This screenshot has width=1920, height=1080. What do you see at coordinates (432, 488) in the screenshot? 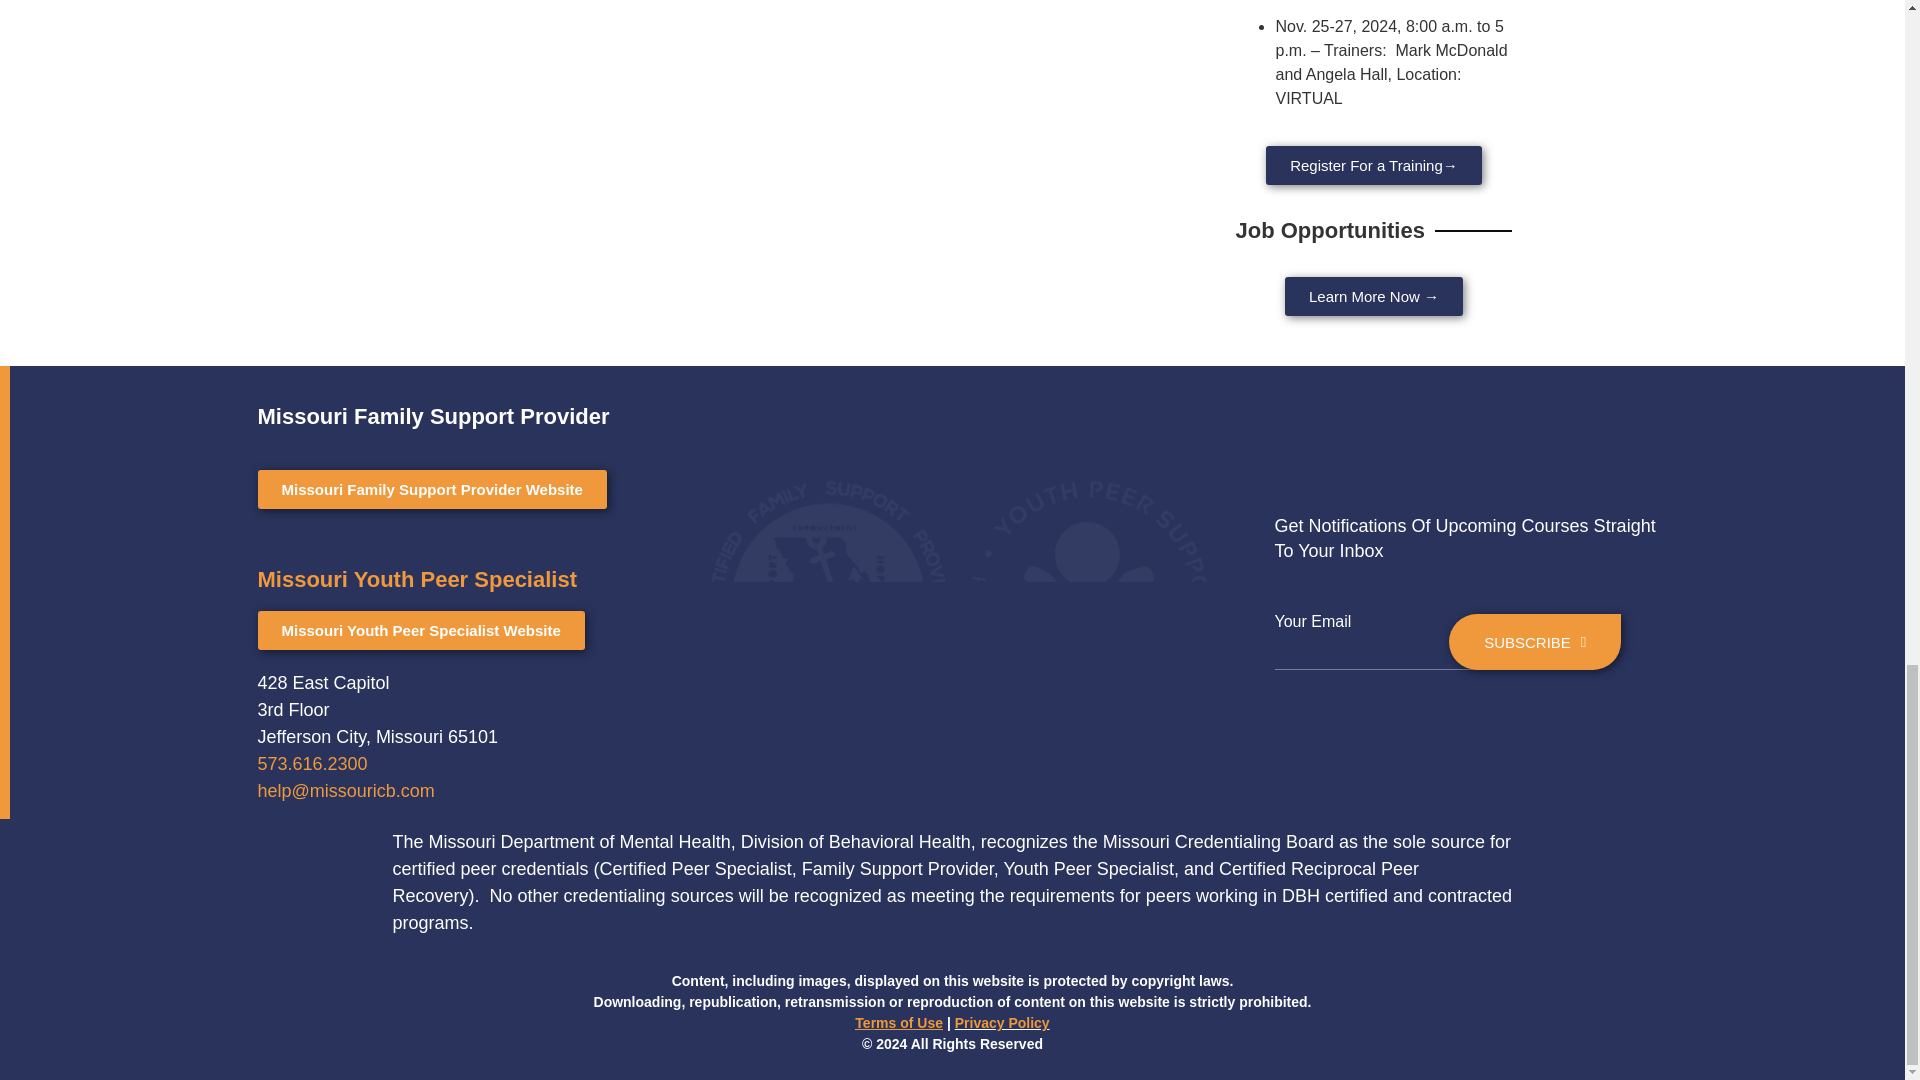
I see `Missouri Family Support Provider Website` at bounding box center [432, 488].